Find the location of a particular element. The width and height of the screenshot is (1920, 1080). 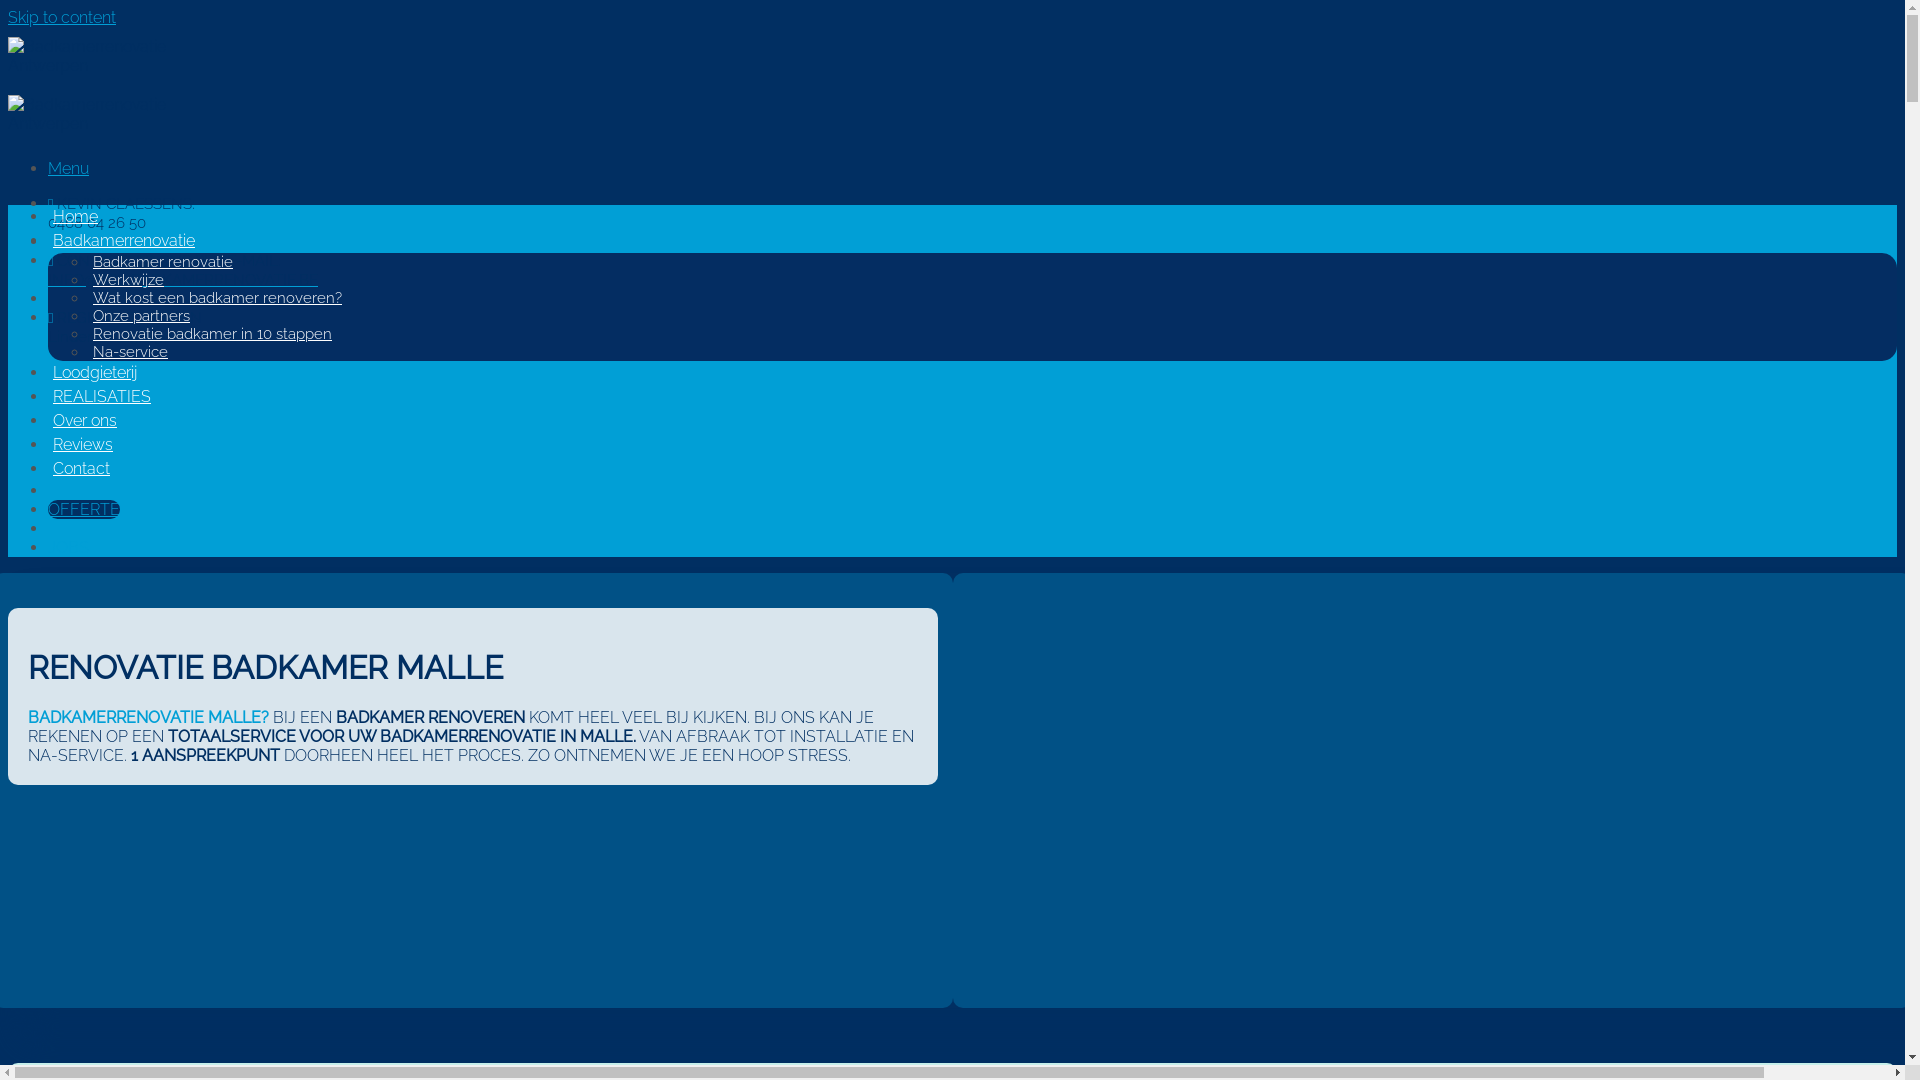

0468 04 26 50 is located at coordinates (97, 223).